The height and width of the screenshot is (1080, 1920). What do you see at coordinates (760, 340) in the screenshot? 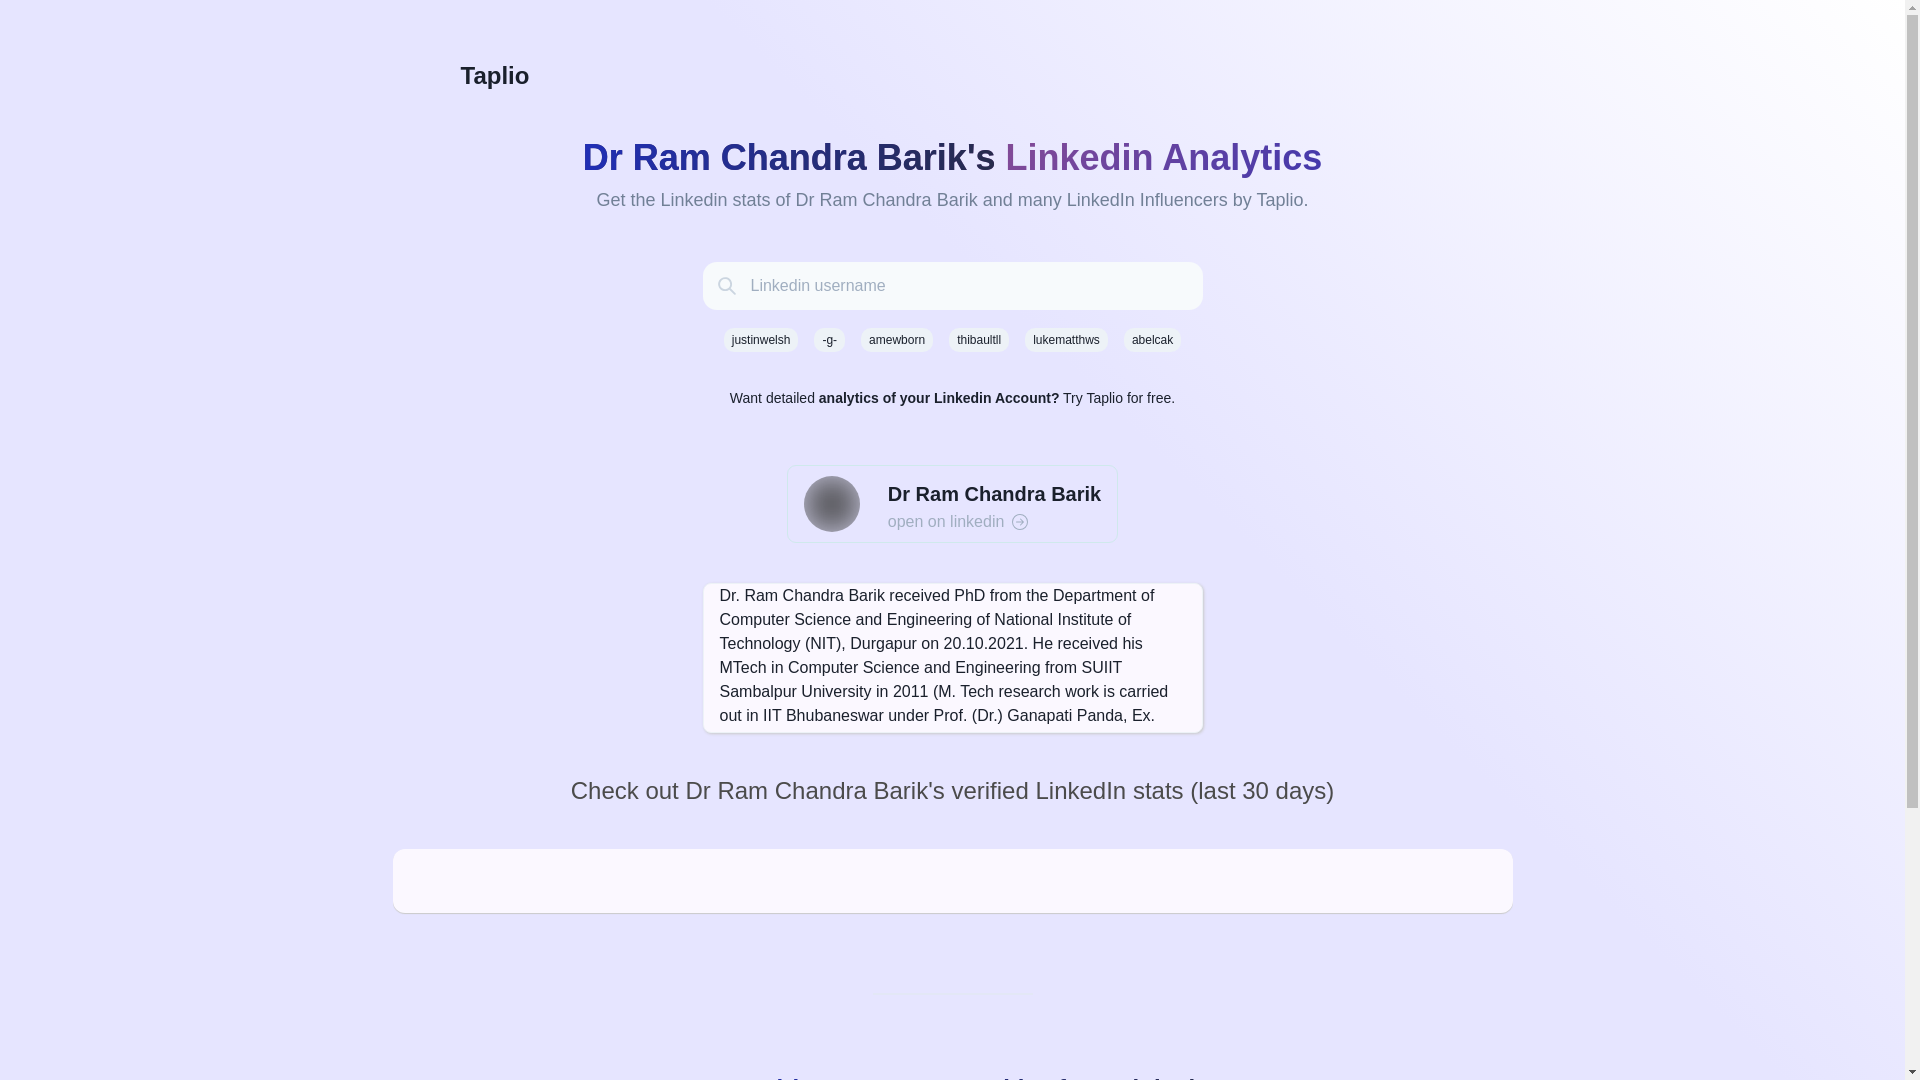
I see `justinwelsh` at bounding box center [760, 340].